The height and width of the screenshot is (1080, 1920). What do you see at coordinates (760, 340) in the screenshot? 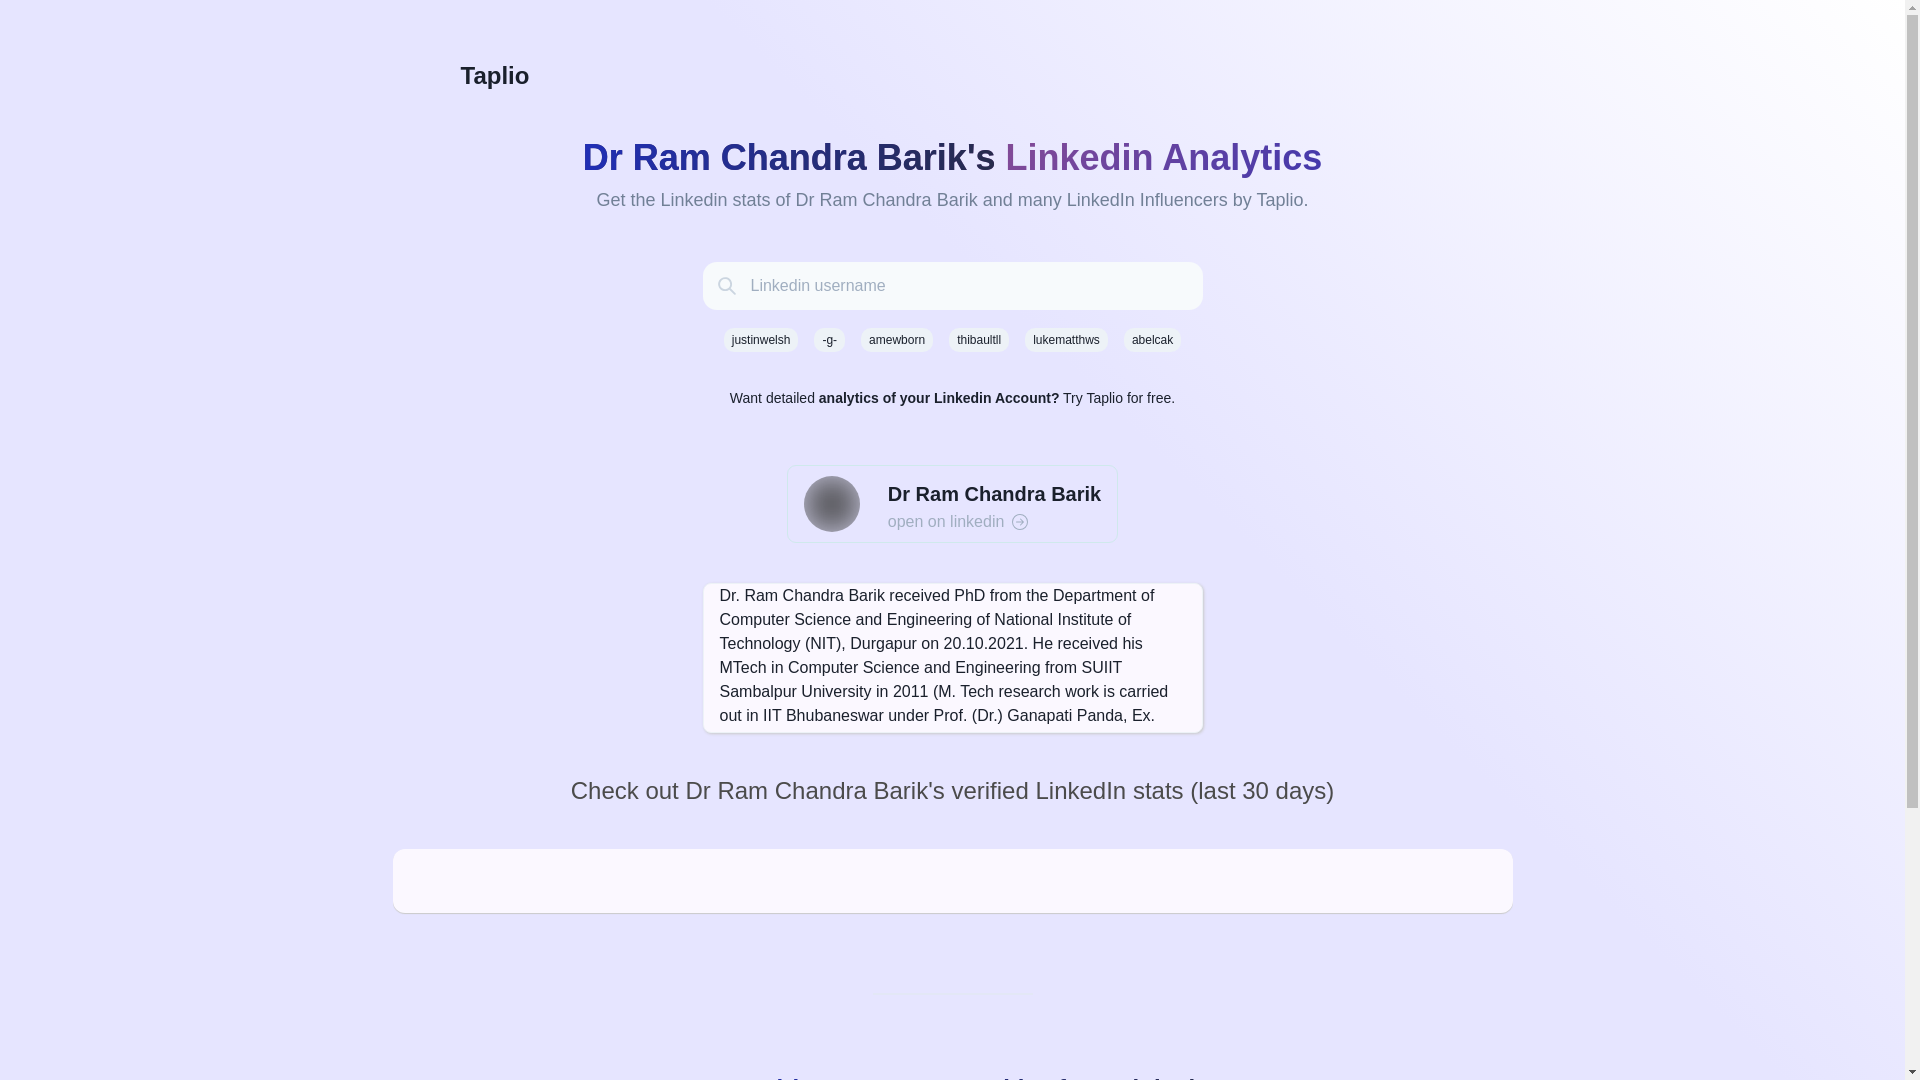
I see `justinwelsh` at bounding box center [760, 340].